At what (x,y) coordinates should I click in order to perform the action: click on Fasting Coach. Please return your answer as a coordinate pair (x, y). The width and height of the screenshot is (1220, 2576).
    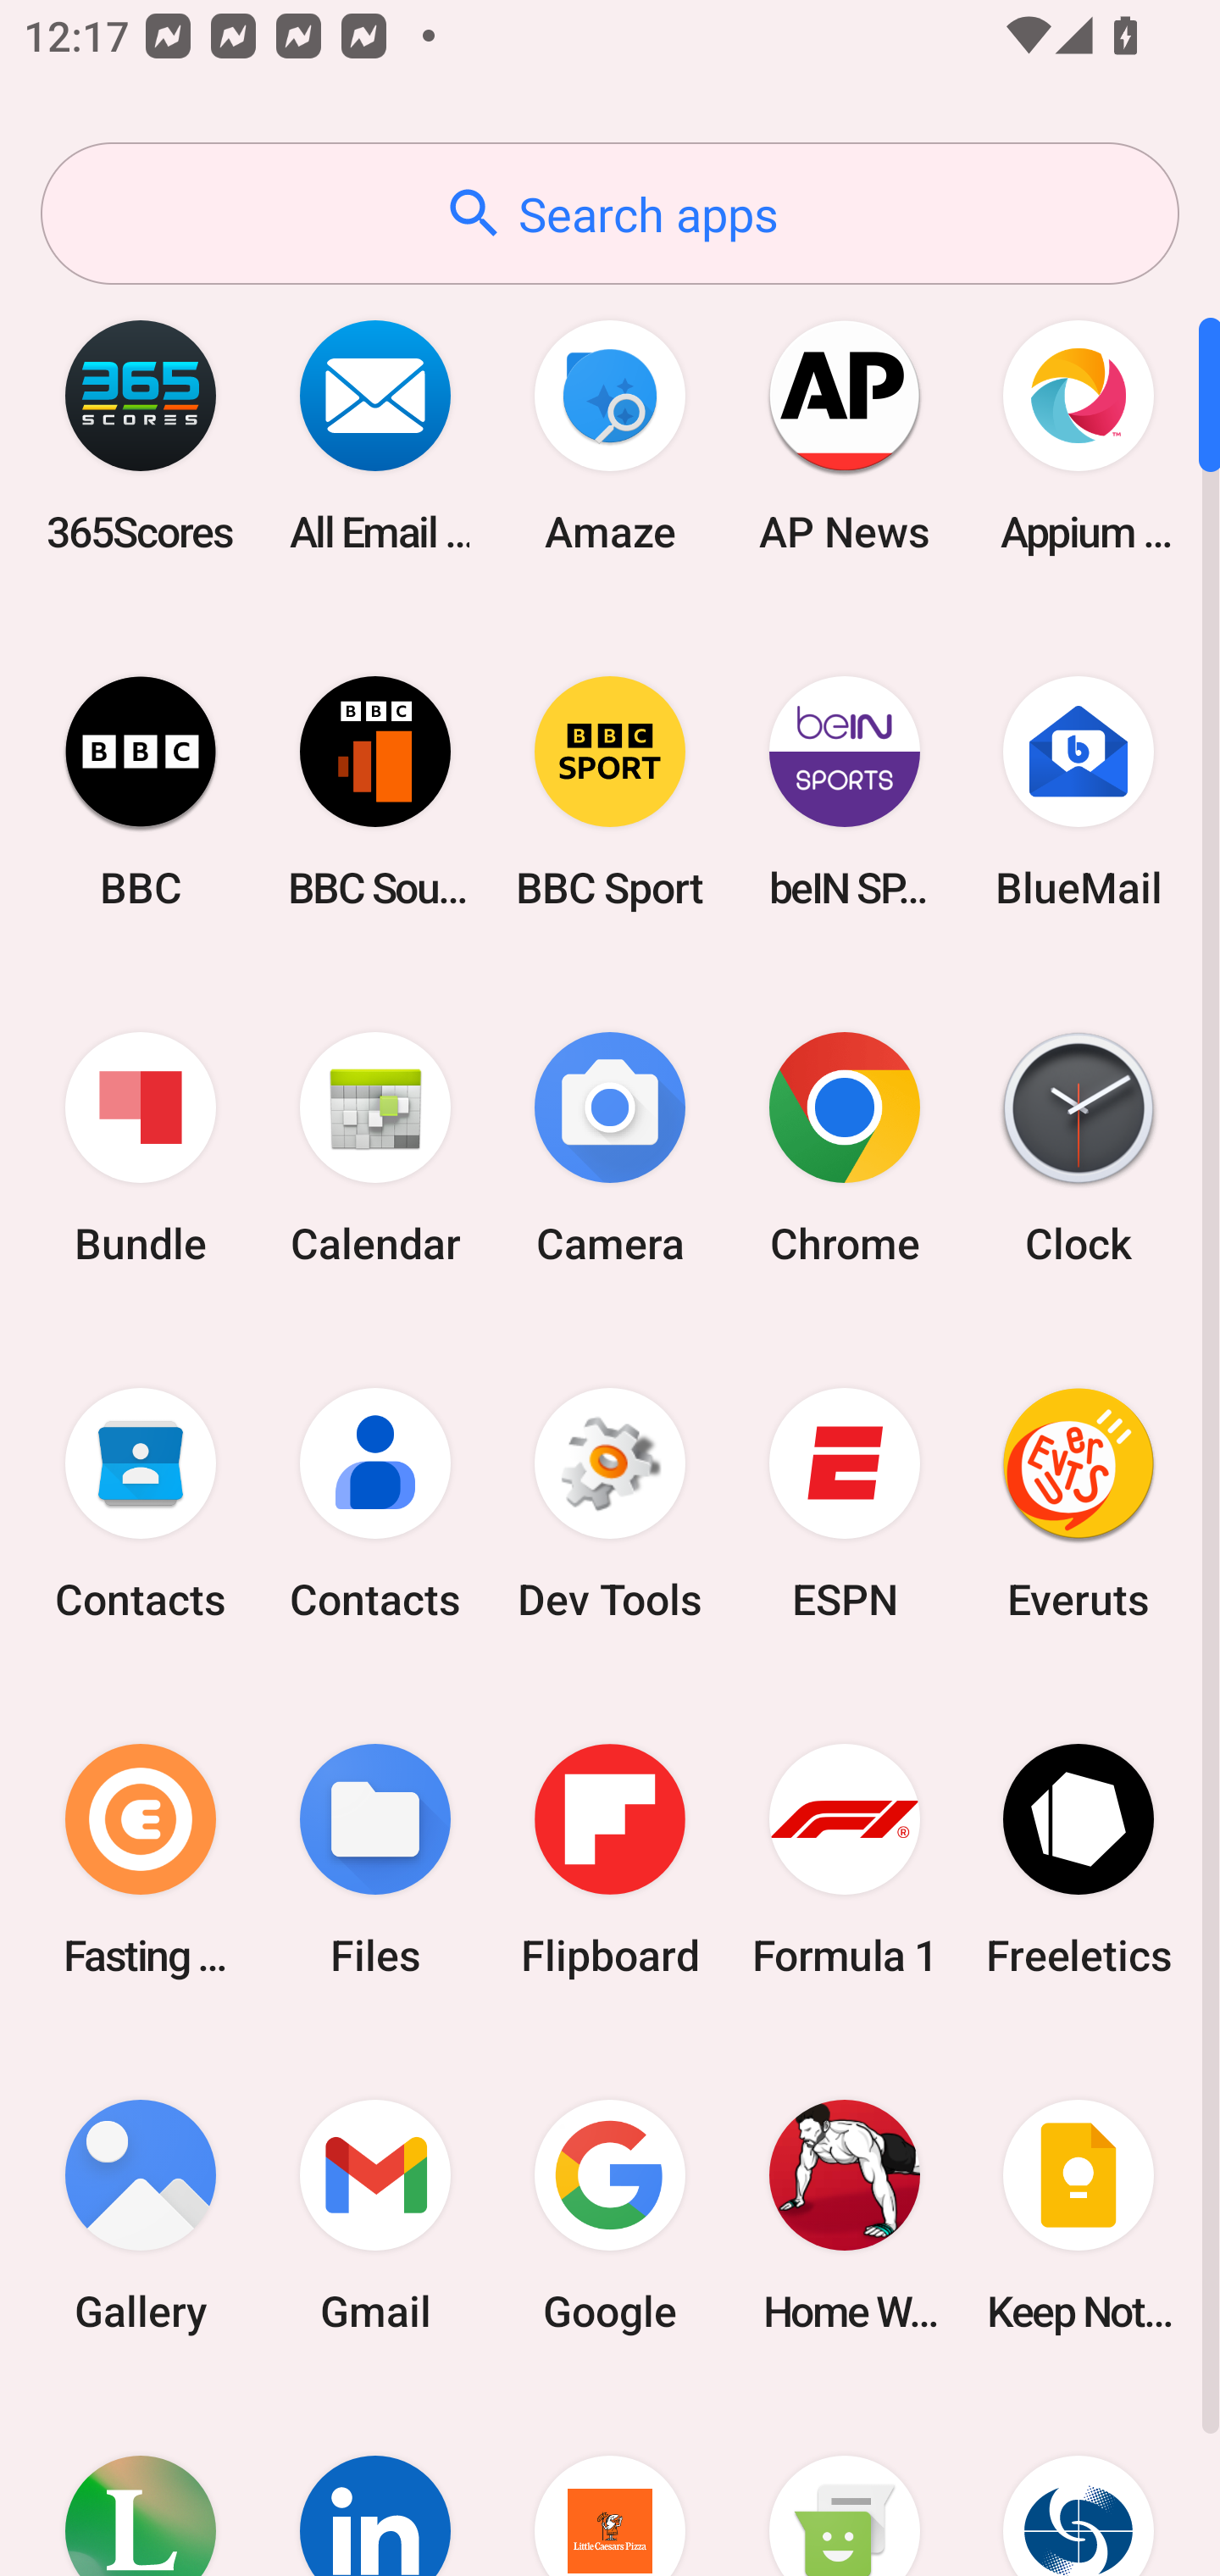
    Looking at the image, I should click on (141, 1859).